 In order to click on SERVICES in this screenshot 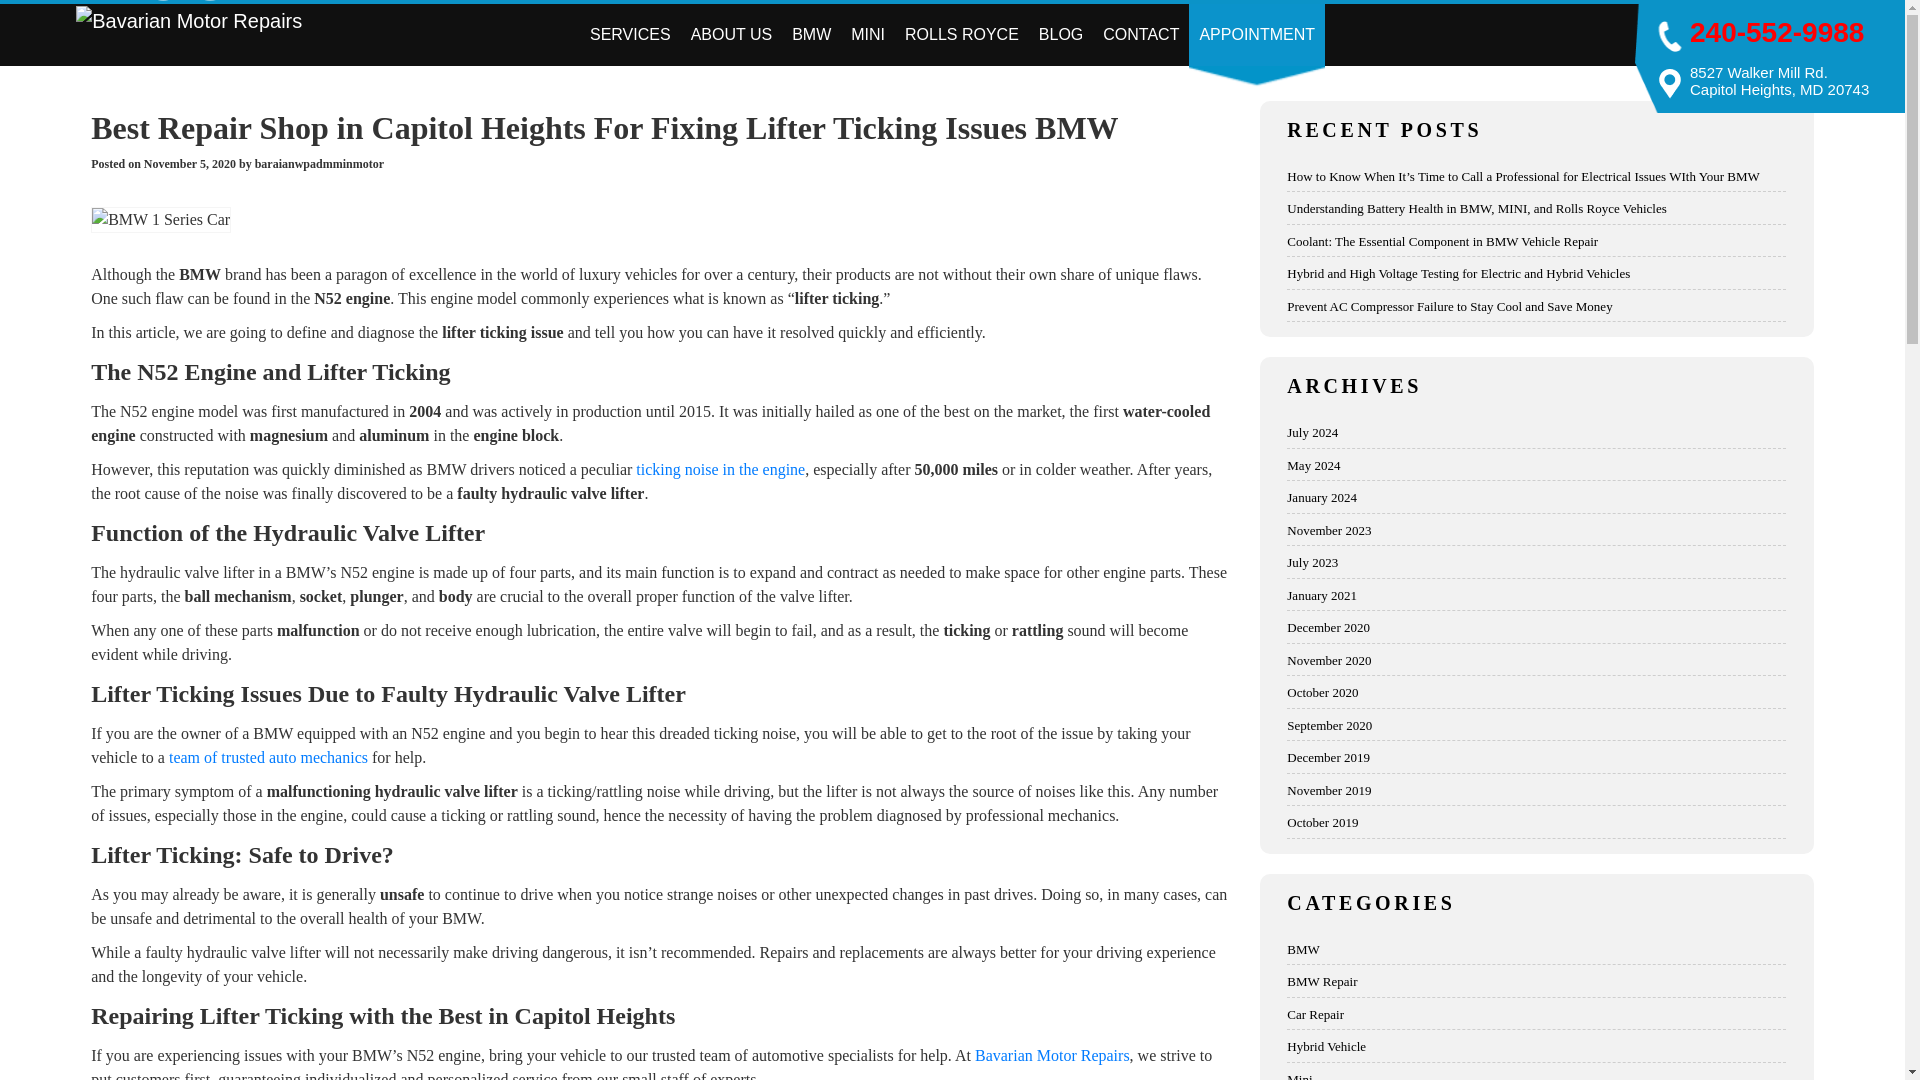, I will do `click(630, 34)`.